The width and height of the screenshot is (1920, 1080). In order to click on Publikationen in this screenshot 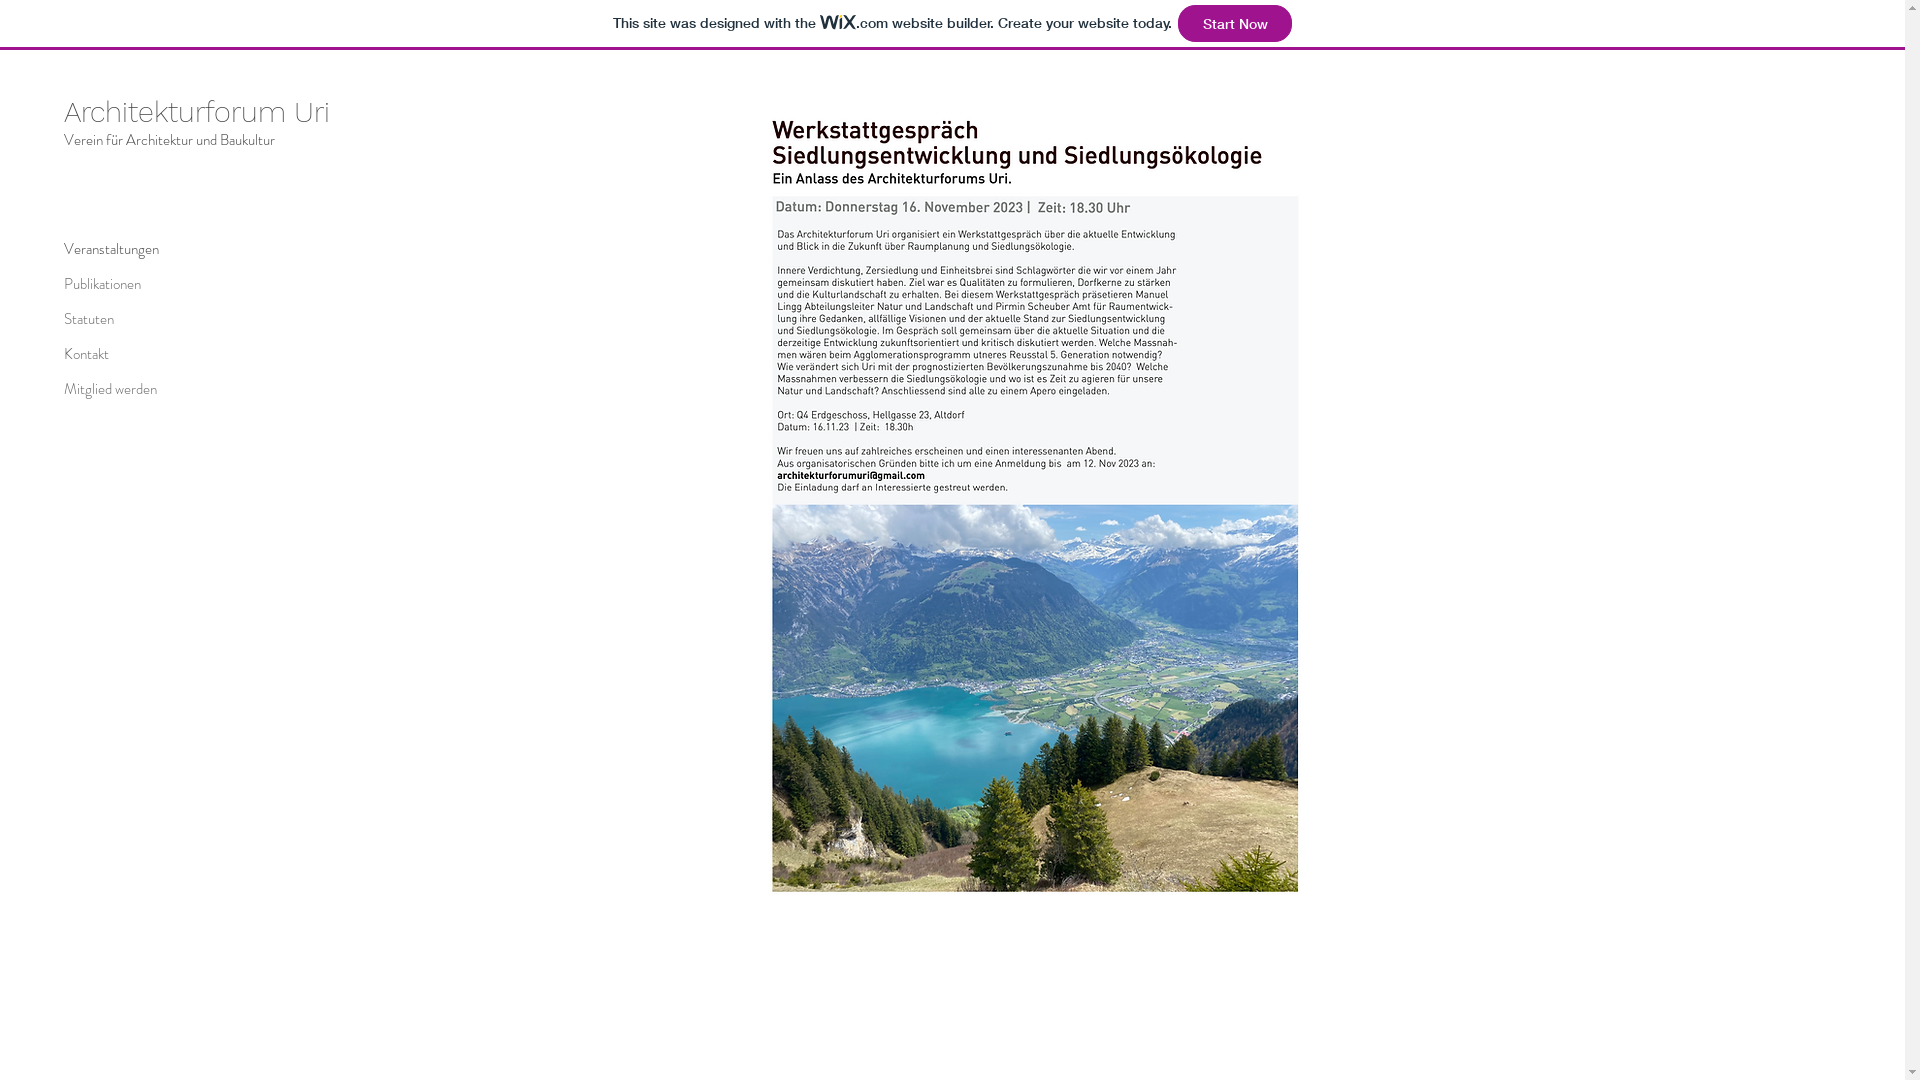, I will do `click(134, 284)`.